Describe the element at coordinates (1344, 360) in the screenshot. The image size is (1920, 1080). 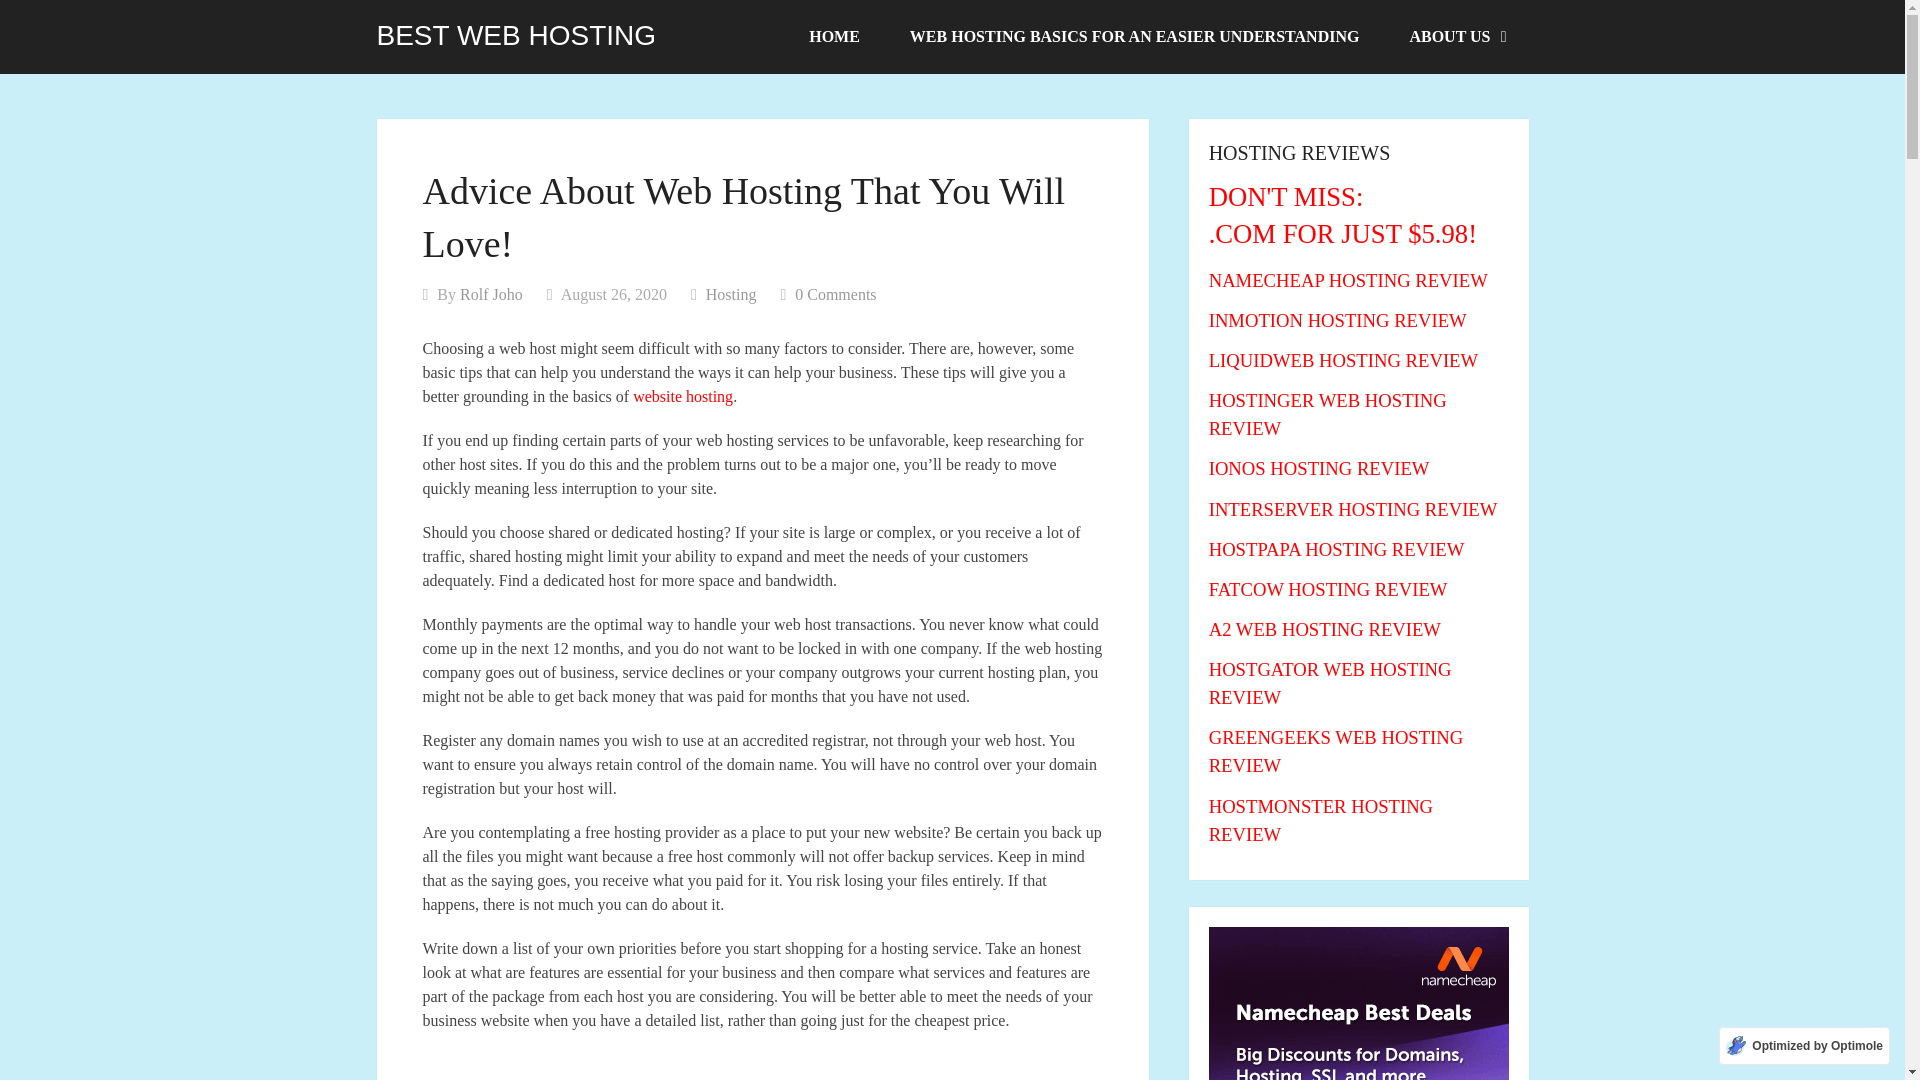
I see `LIQUIDWEB HOSTING REVIEW` at that location.